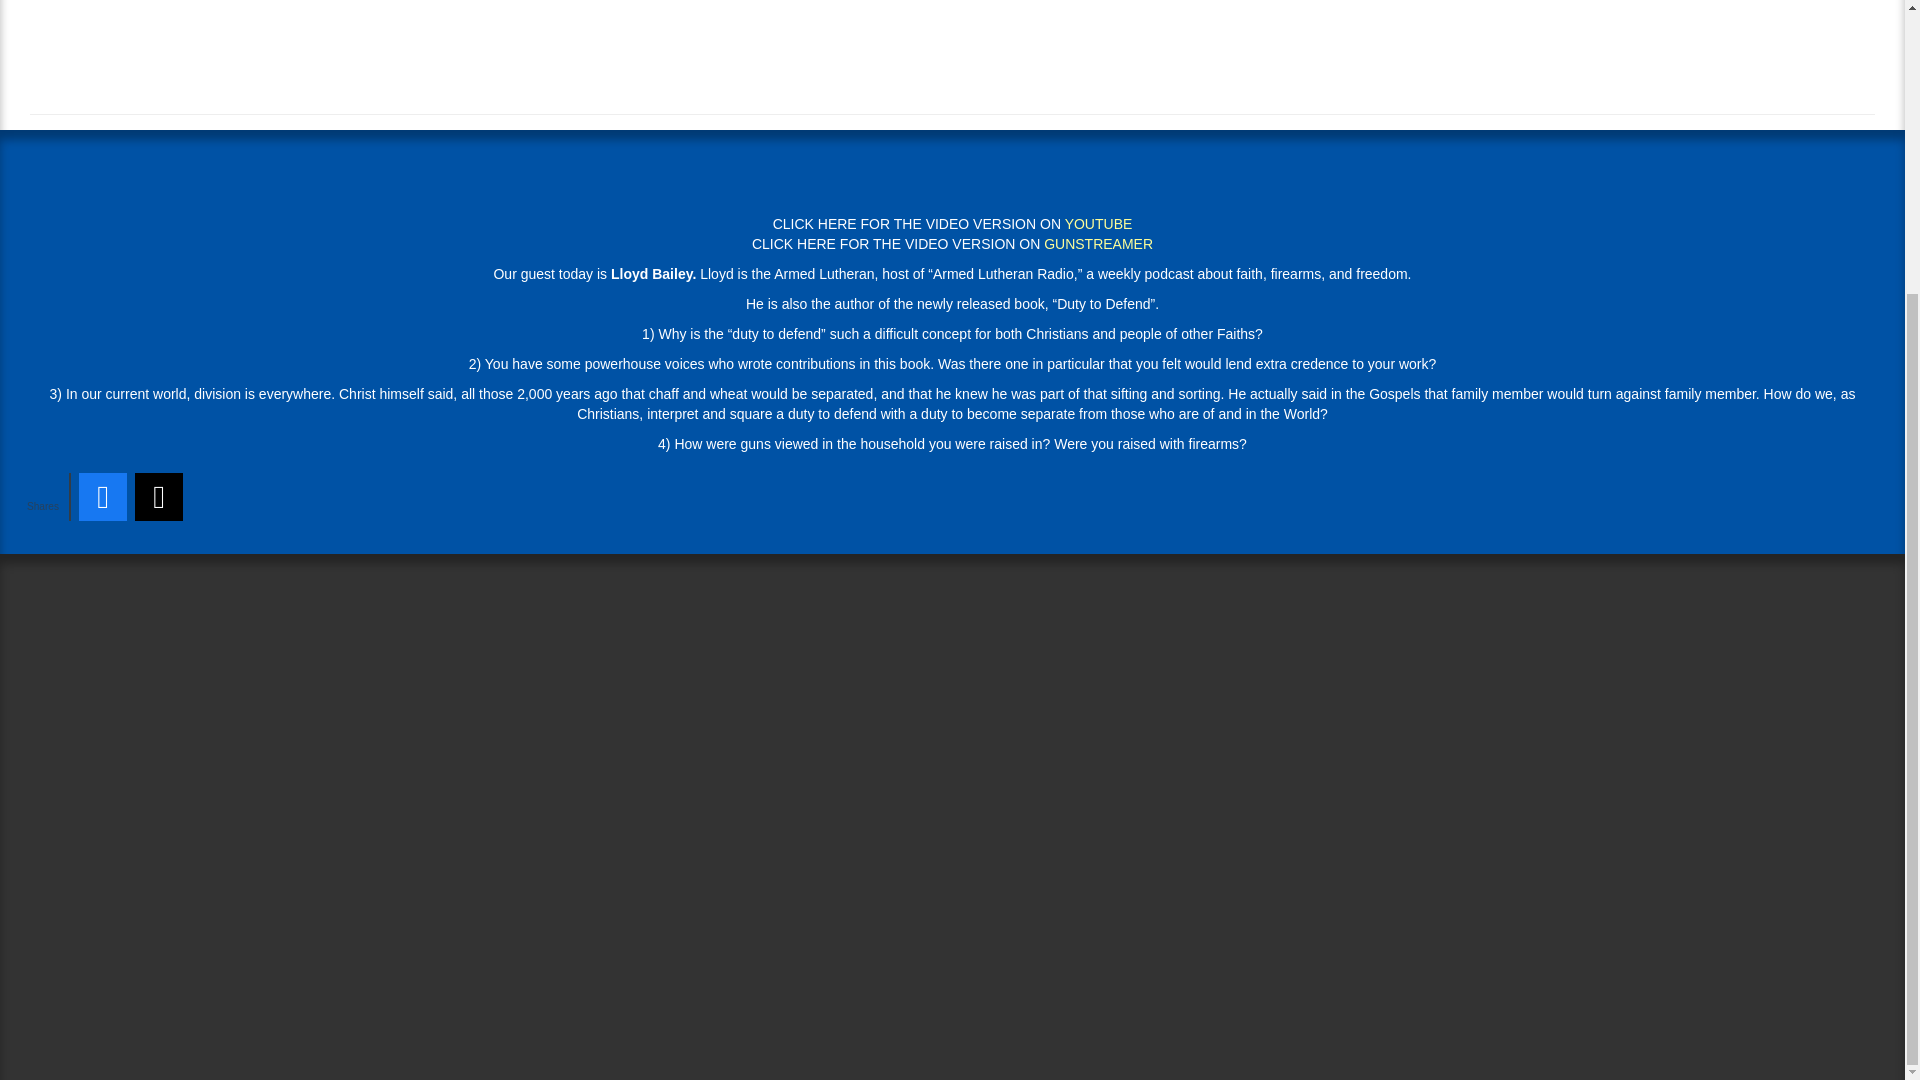 The width and height of the screenshot is (1920, 1080). Describe the element at coordinates (1098, 224) in the screenshot. I see `YOUTUBE` at that location.